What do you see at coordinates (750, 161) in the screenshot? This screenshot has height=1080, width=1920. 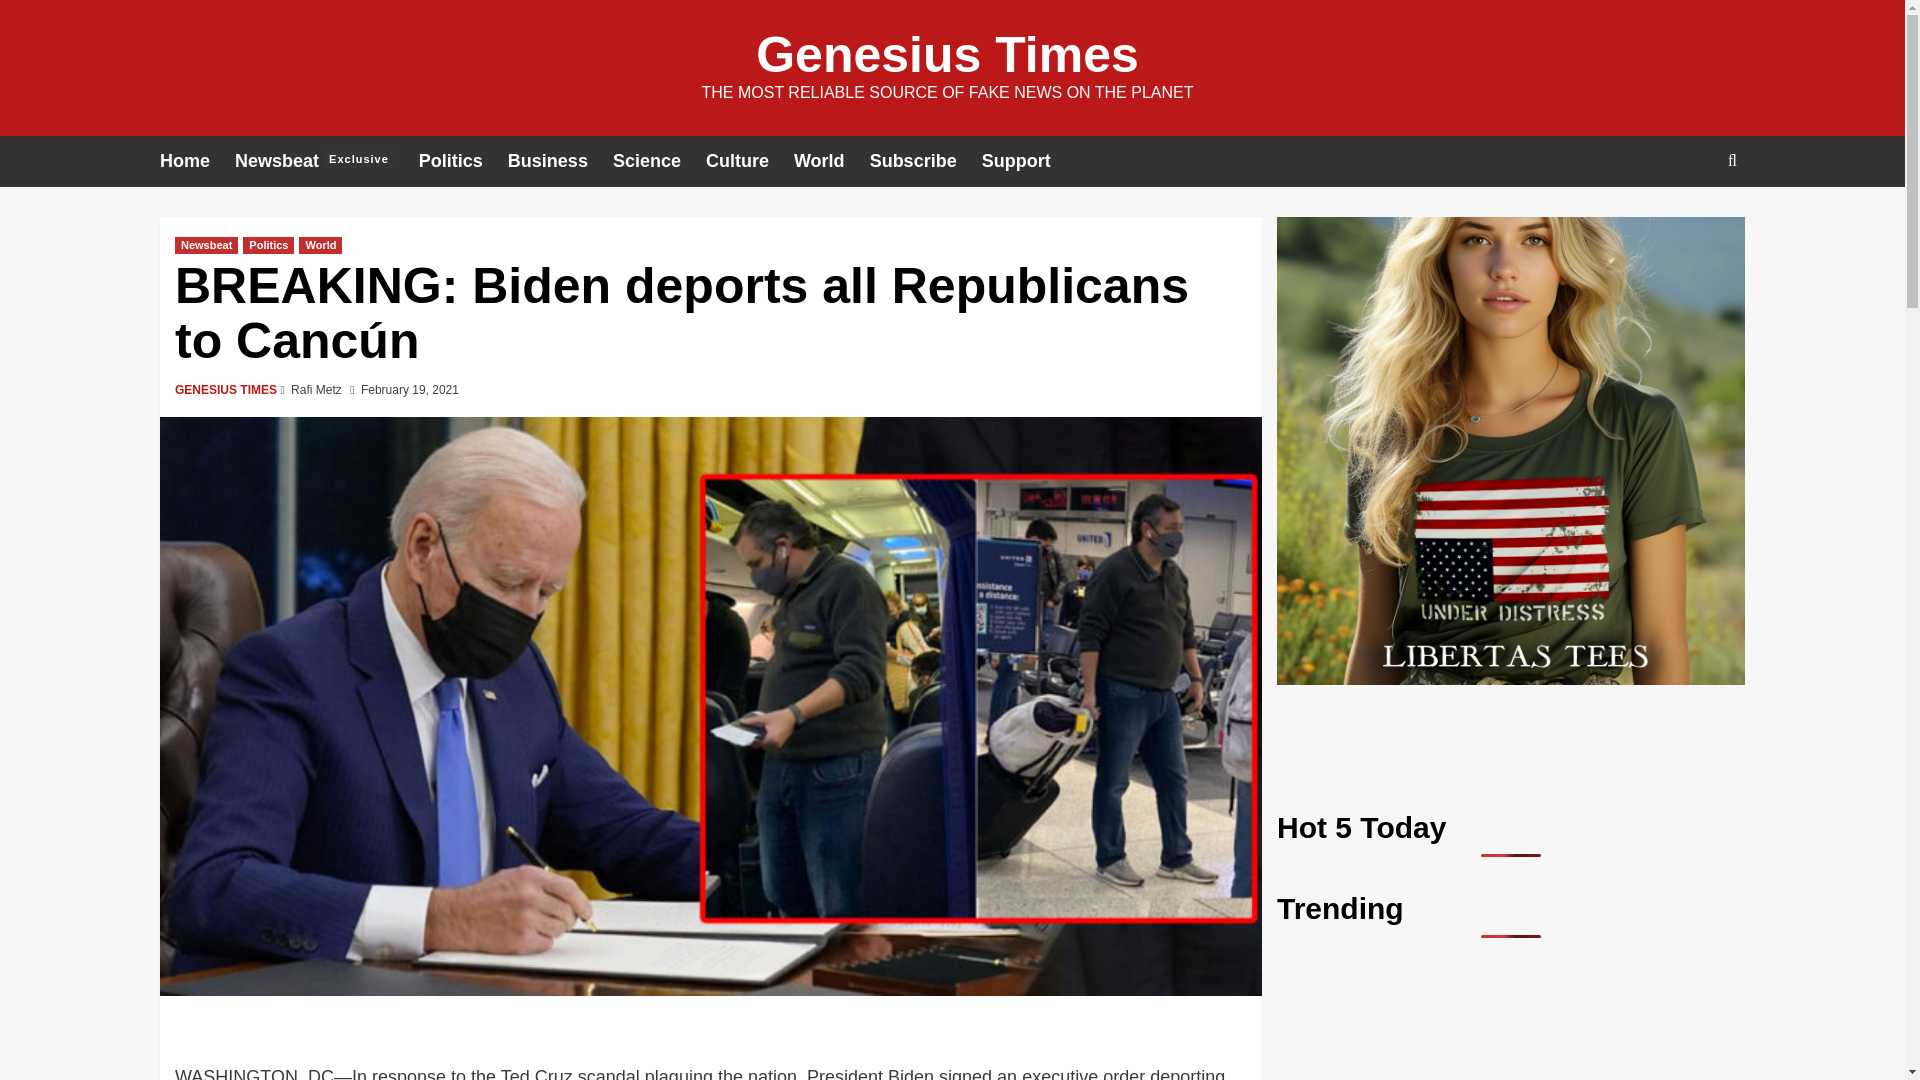 I see `Culture` at bounding box center [750, 161].